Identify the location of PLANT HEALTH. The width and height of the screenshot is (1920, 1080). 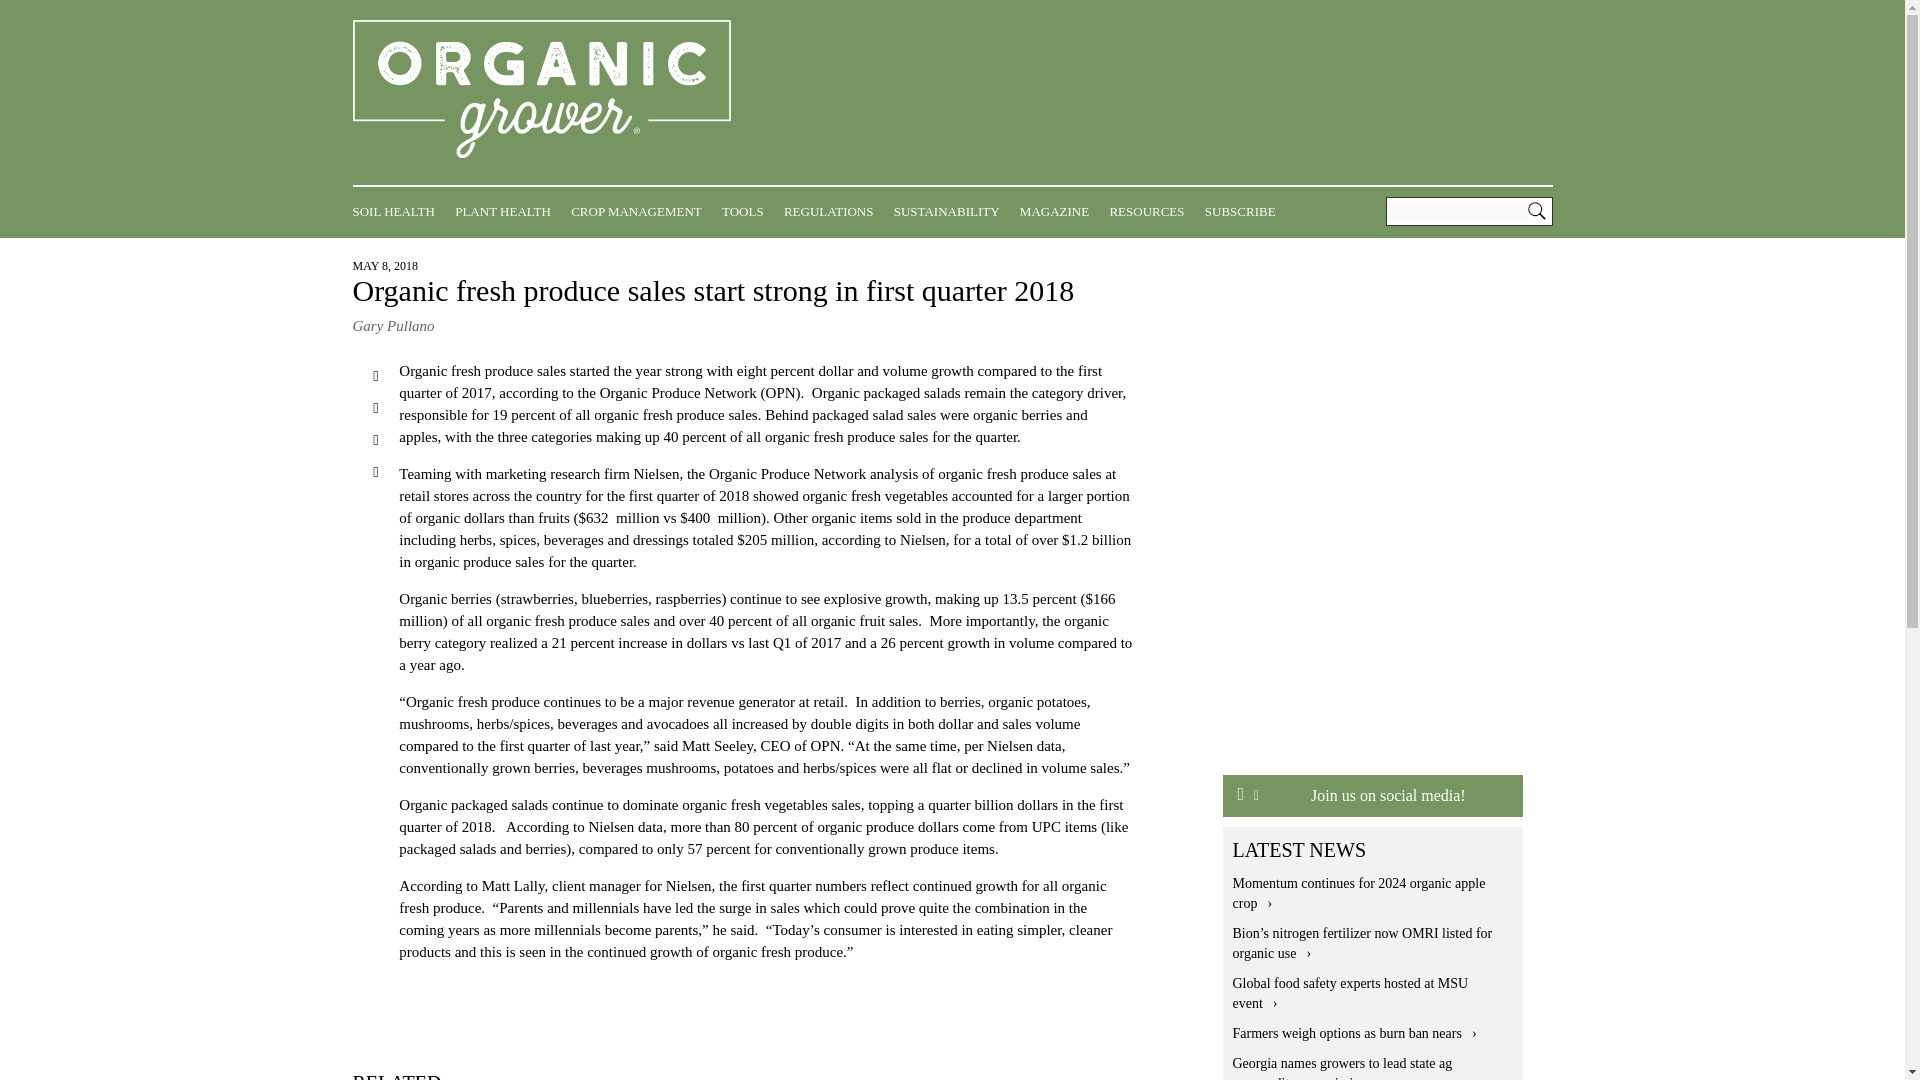
(508, 211).